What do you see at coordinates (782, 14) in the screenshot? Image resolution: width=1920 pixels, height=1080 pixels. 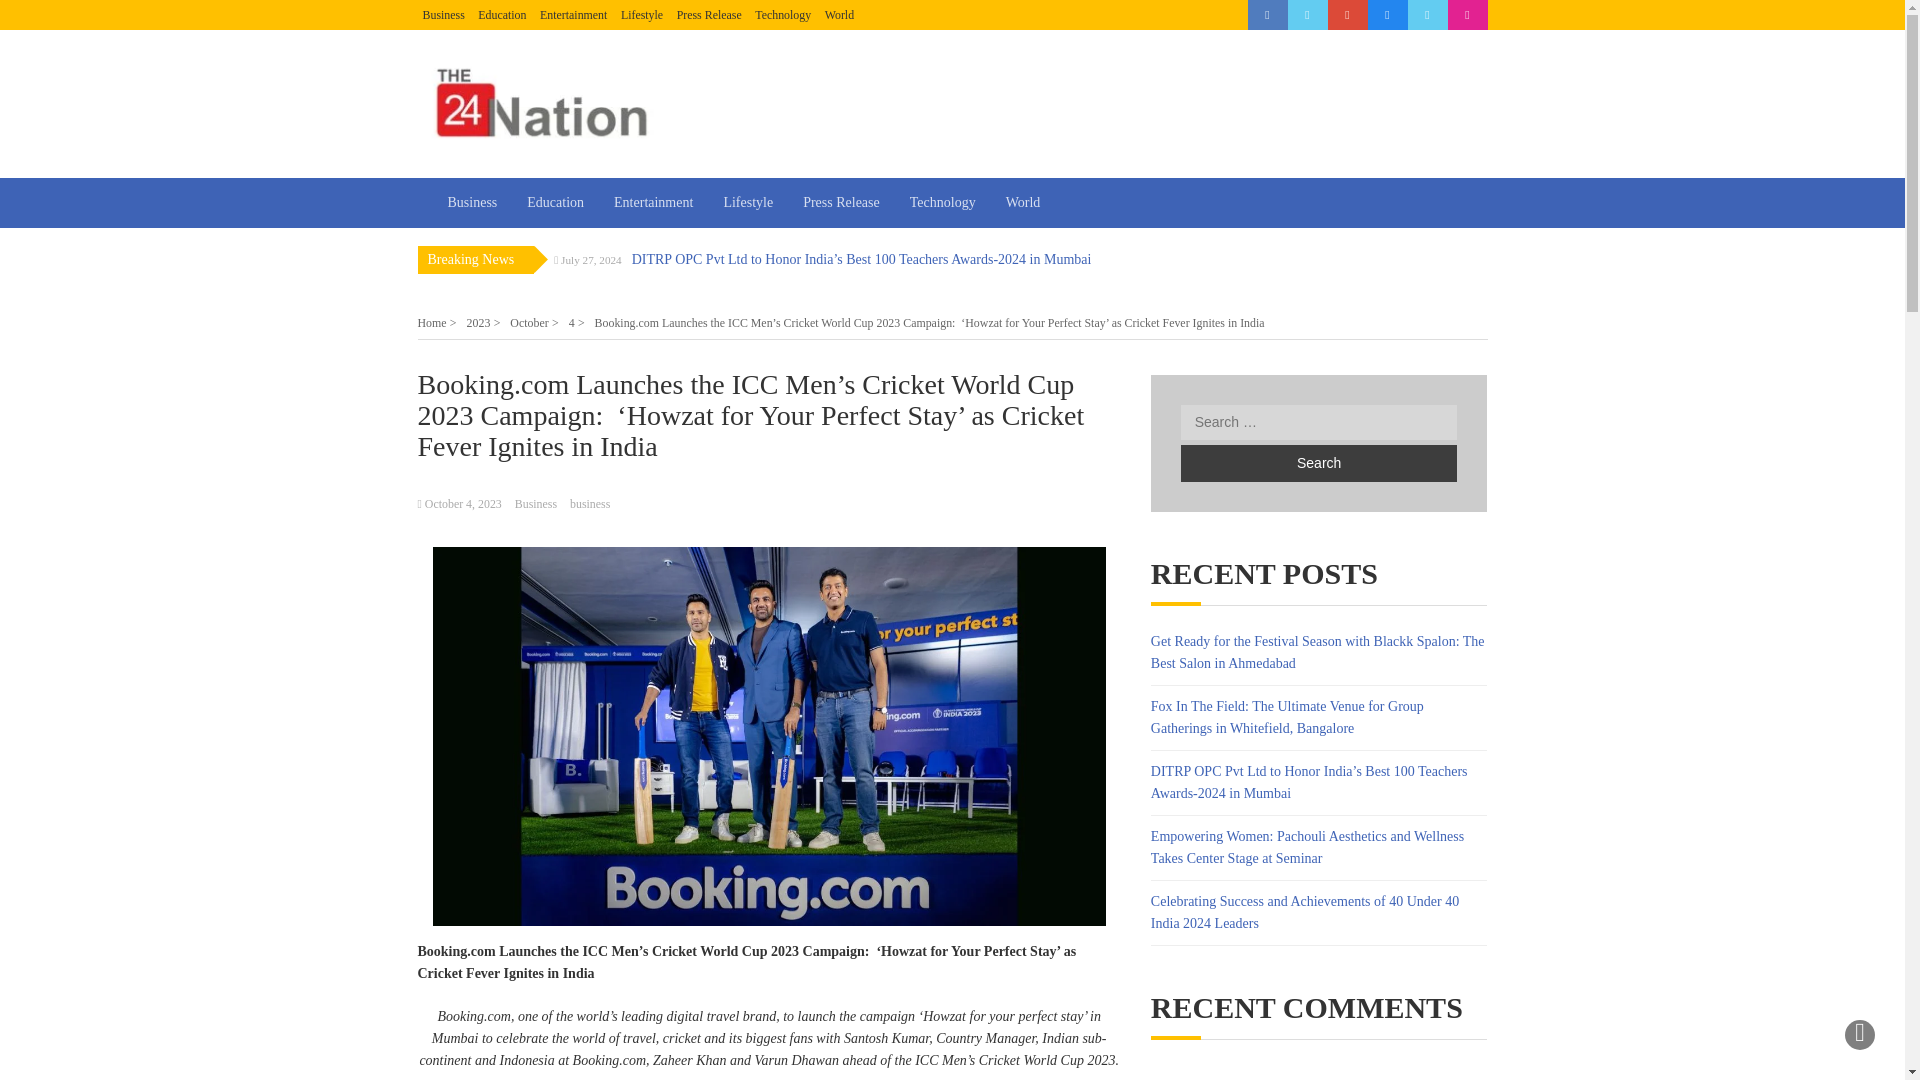 I see `Technology` at bounding box center [782, 14].